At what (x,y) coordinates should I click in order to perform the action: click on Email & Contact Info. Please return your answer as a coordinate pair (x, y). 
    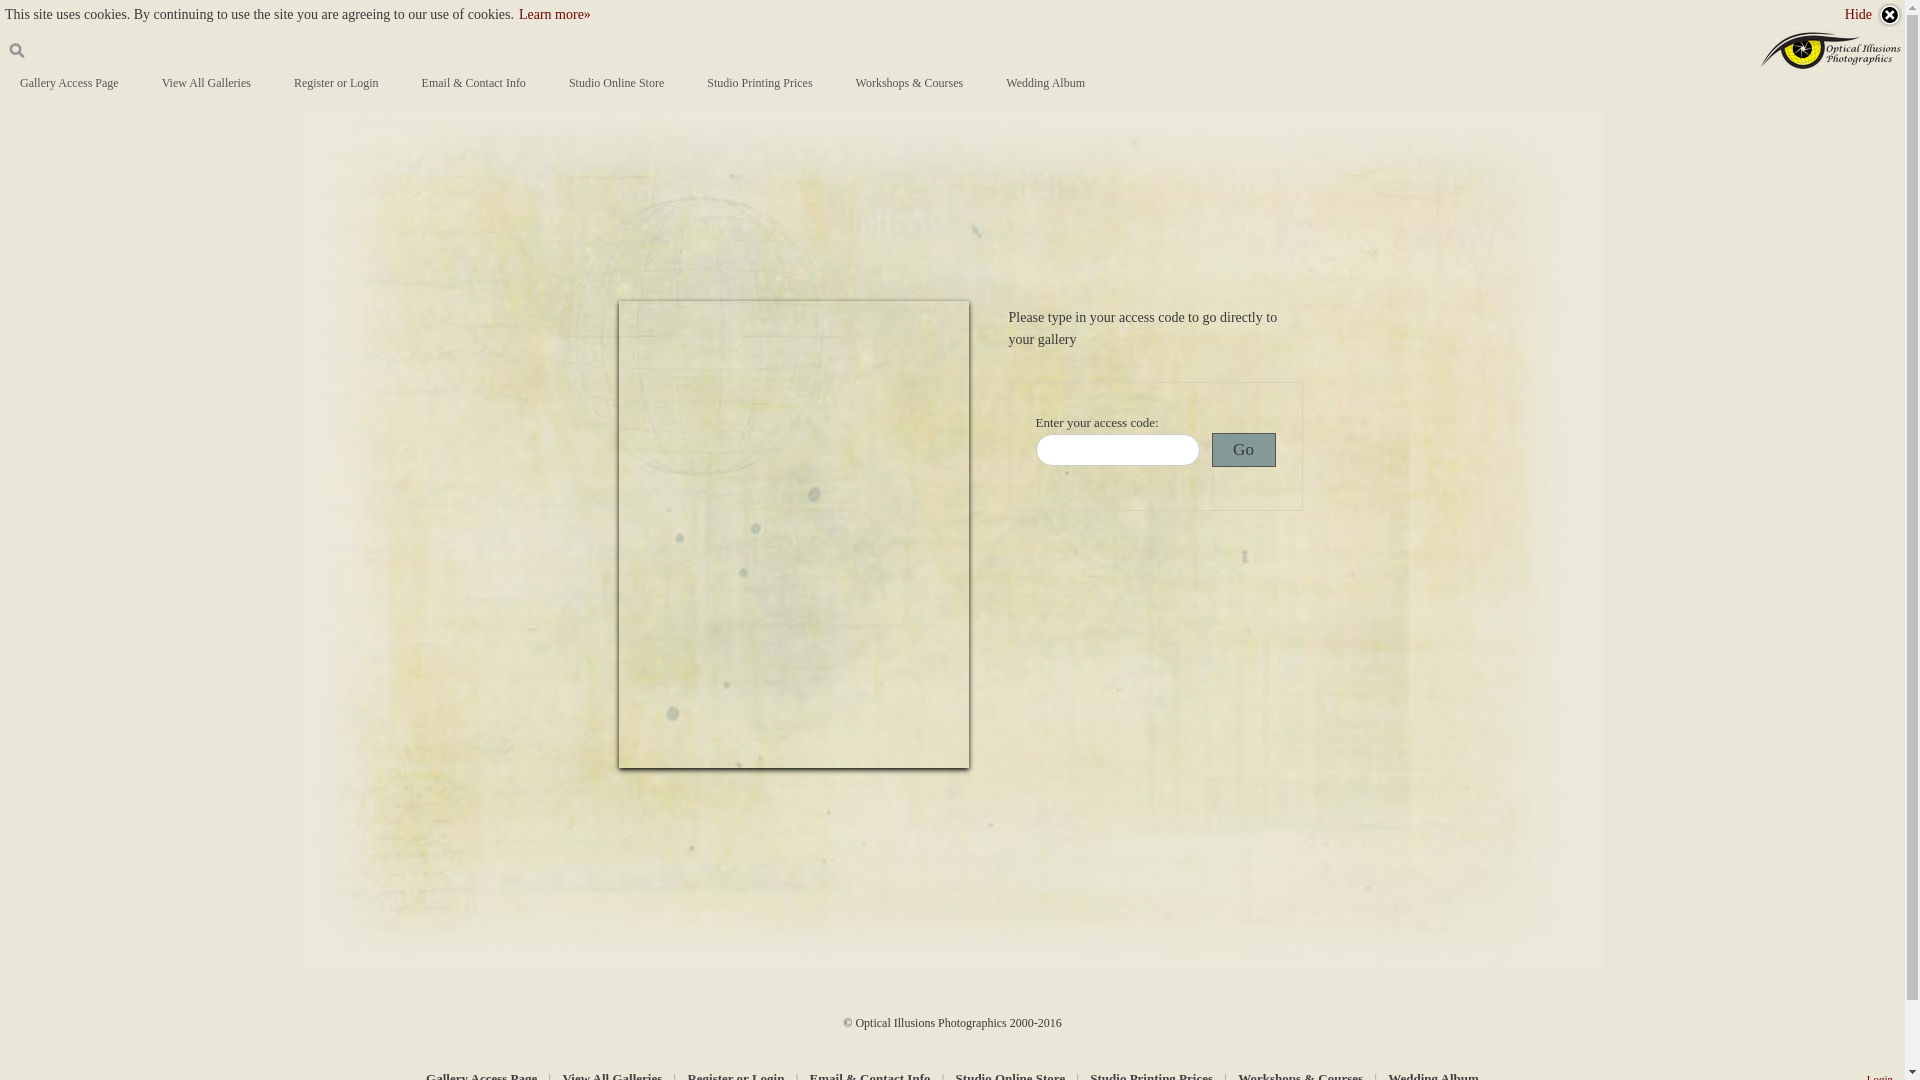
    Looking at the image, I should click on (474, 83).